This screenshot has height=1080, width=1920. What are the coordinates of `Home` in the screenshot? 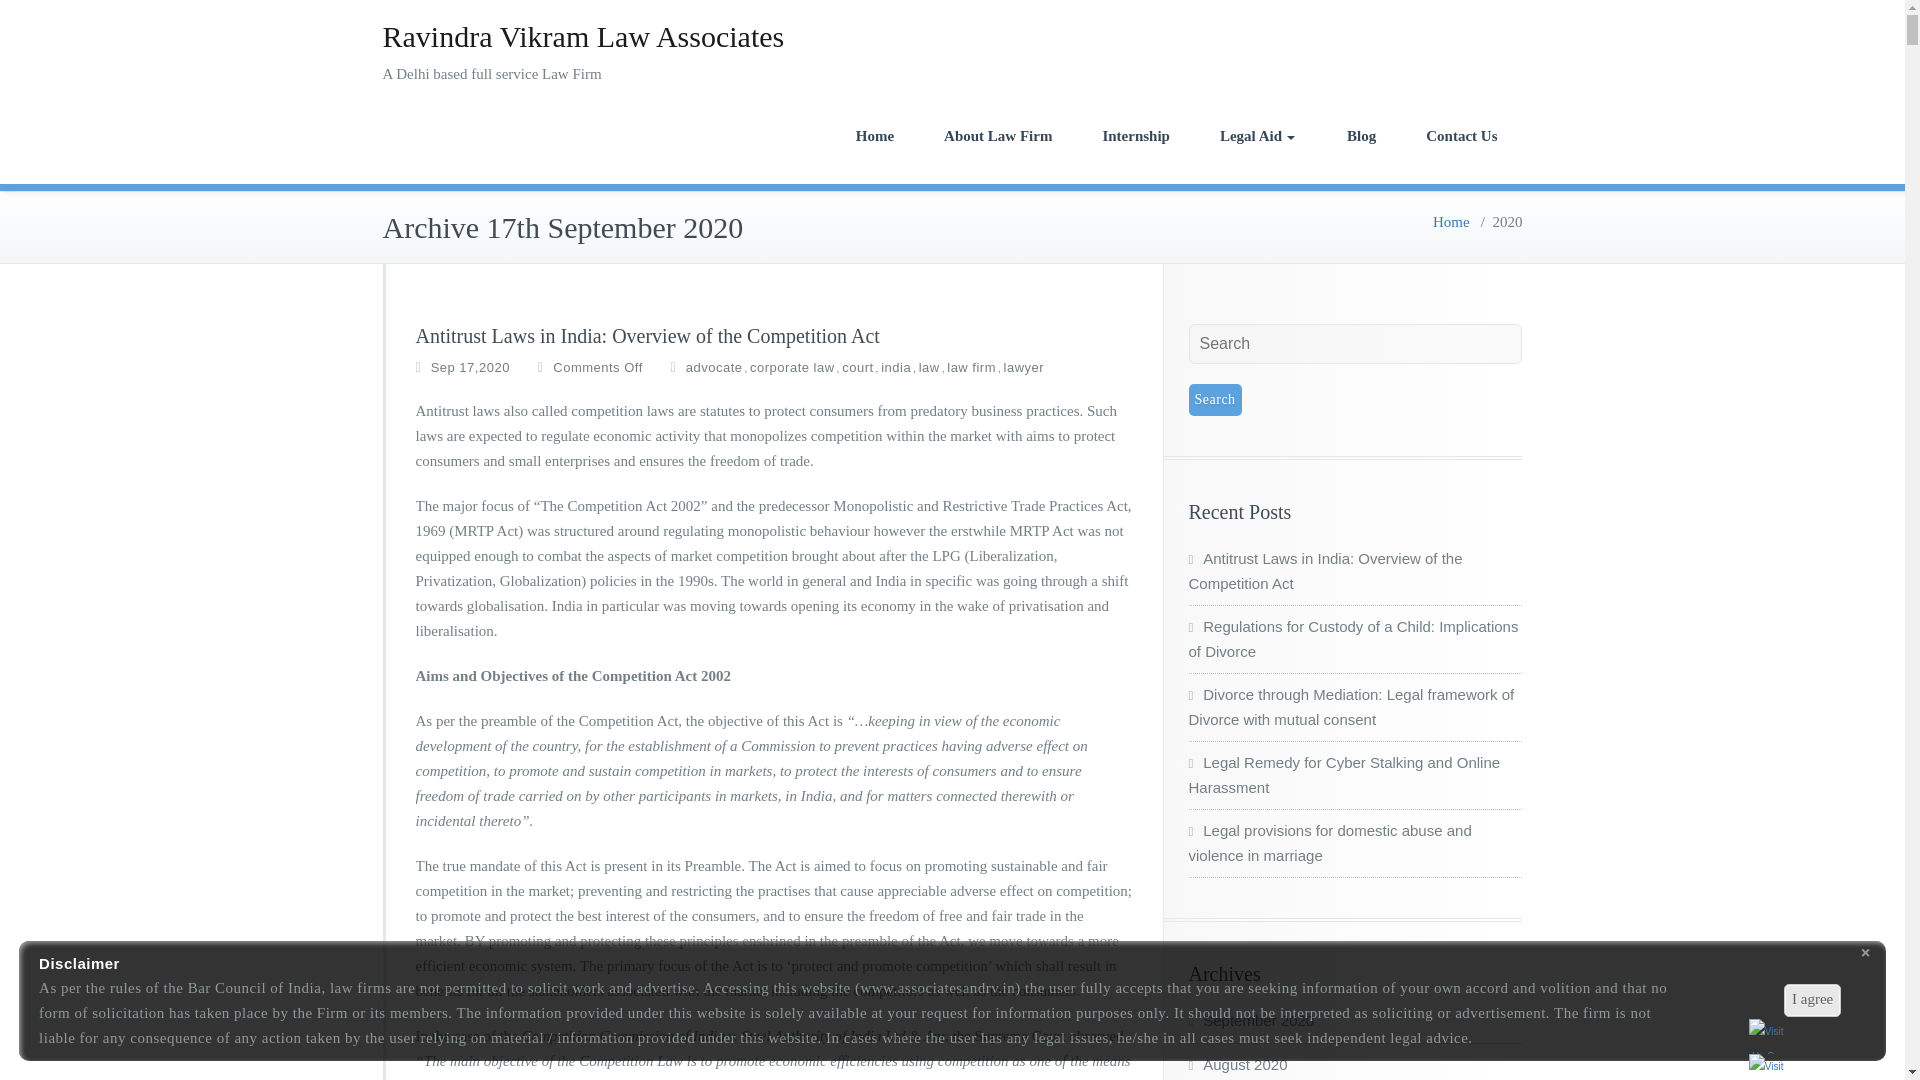 It's located at (875, 135).